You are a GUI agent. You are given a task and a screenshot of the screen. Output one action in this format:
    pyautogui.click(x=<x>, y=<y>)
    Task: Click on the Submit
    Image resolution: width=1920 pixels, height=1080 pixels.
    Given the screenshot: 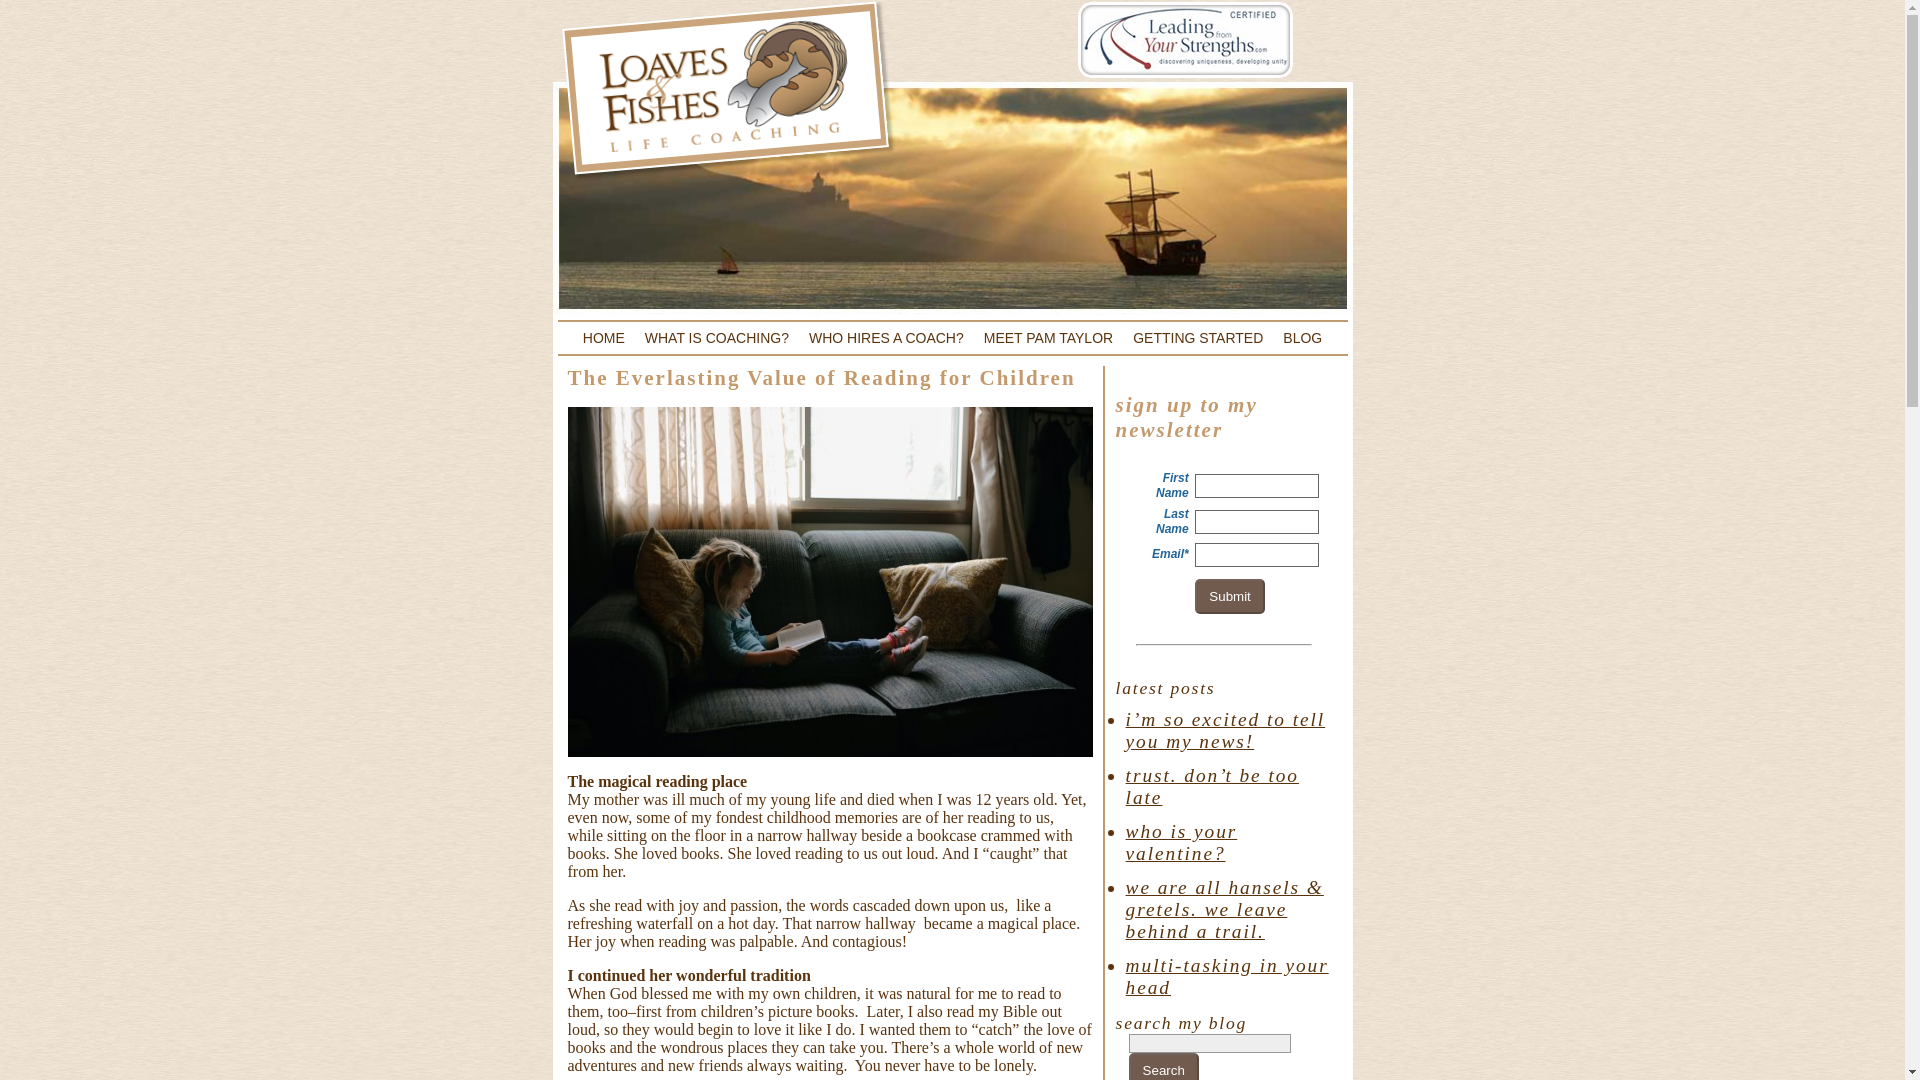 What is the action you would take?
    pyautogui.click(x=1228, y=596)
    